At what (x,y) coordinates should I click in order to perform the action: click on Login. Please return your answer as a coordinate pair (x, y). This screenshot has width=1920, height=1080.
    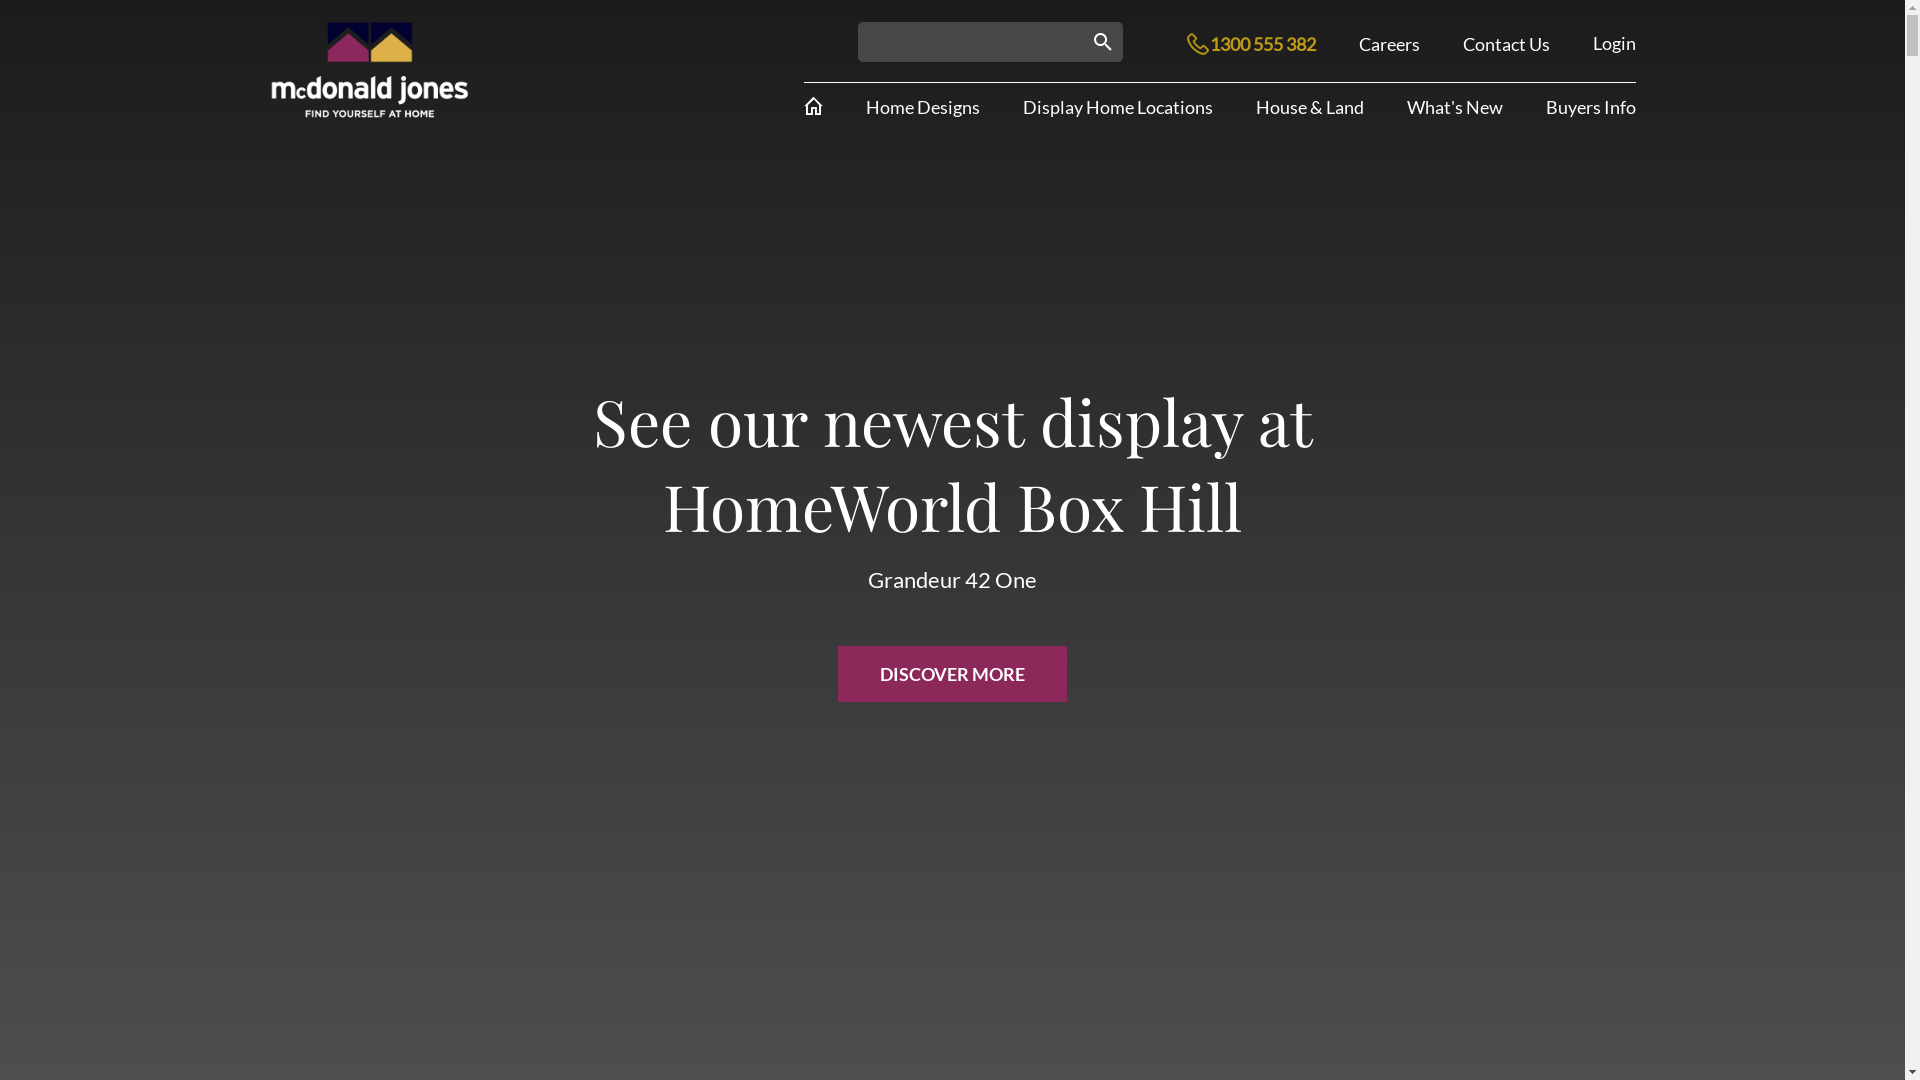
    Looking at the image, I should click on (1614, 43).